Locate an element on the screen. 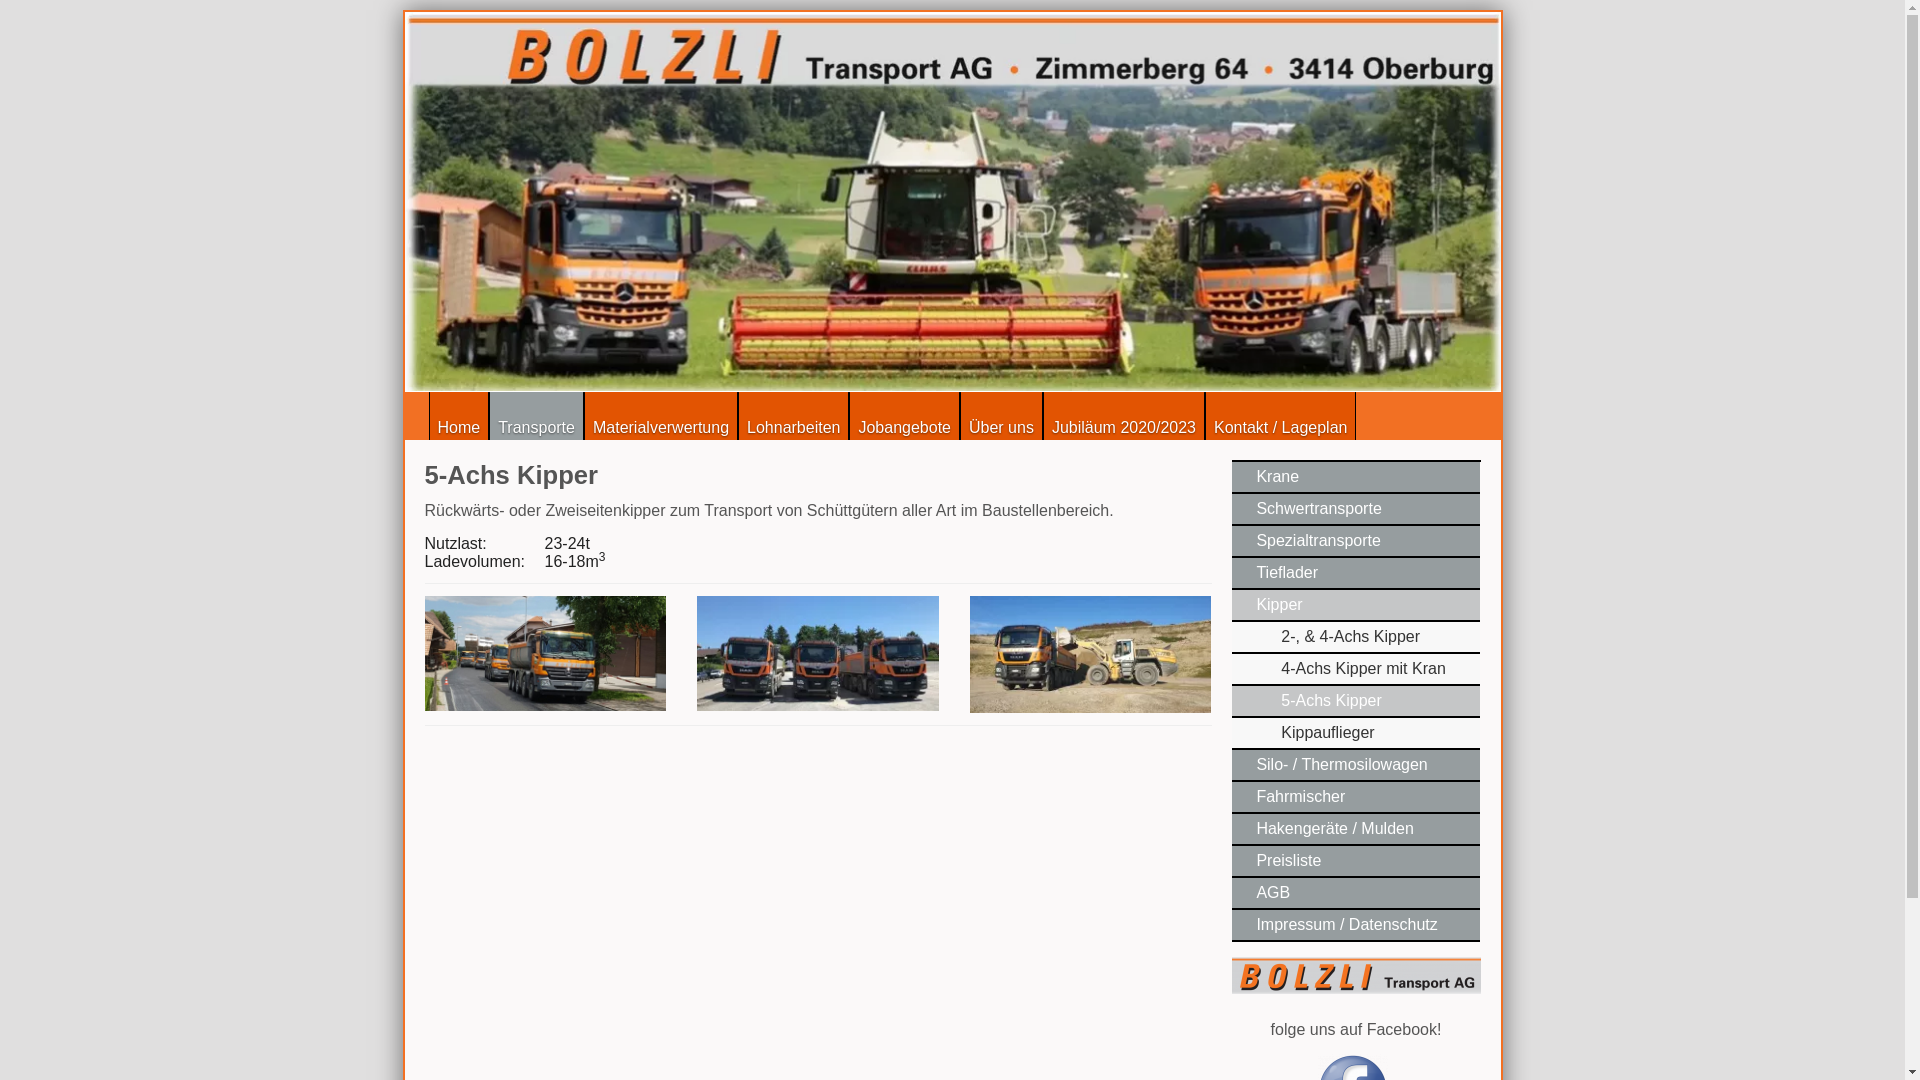 Image resolution: width=1920 pixels, height=1080 pixels. 4-Achs Kipper mit Kran is located at coordinates (1356, 670).